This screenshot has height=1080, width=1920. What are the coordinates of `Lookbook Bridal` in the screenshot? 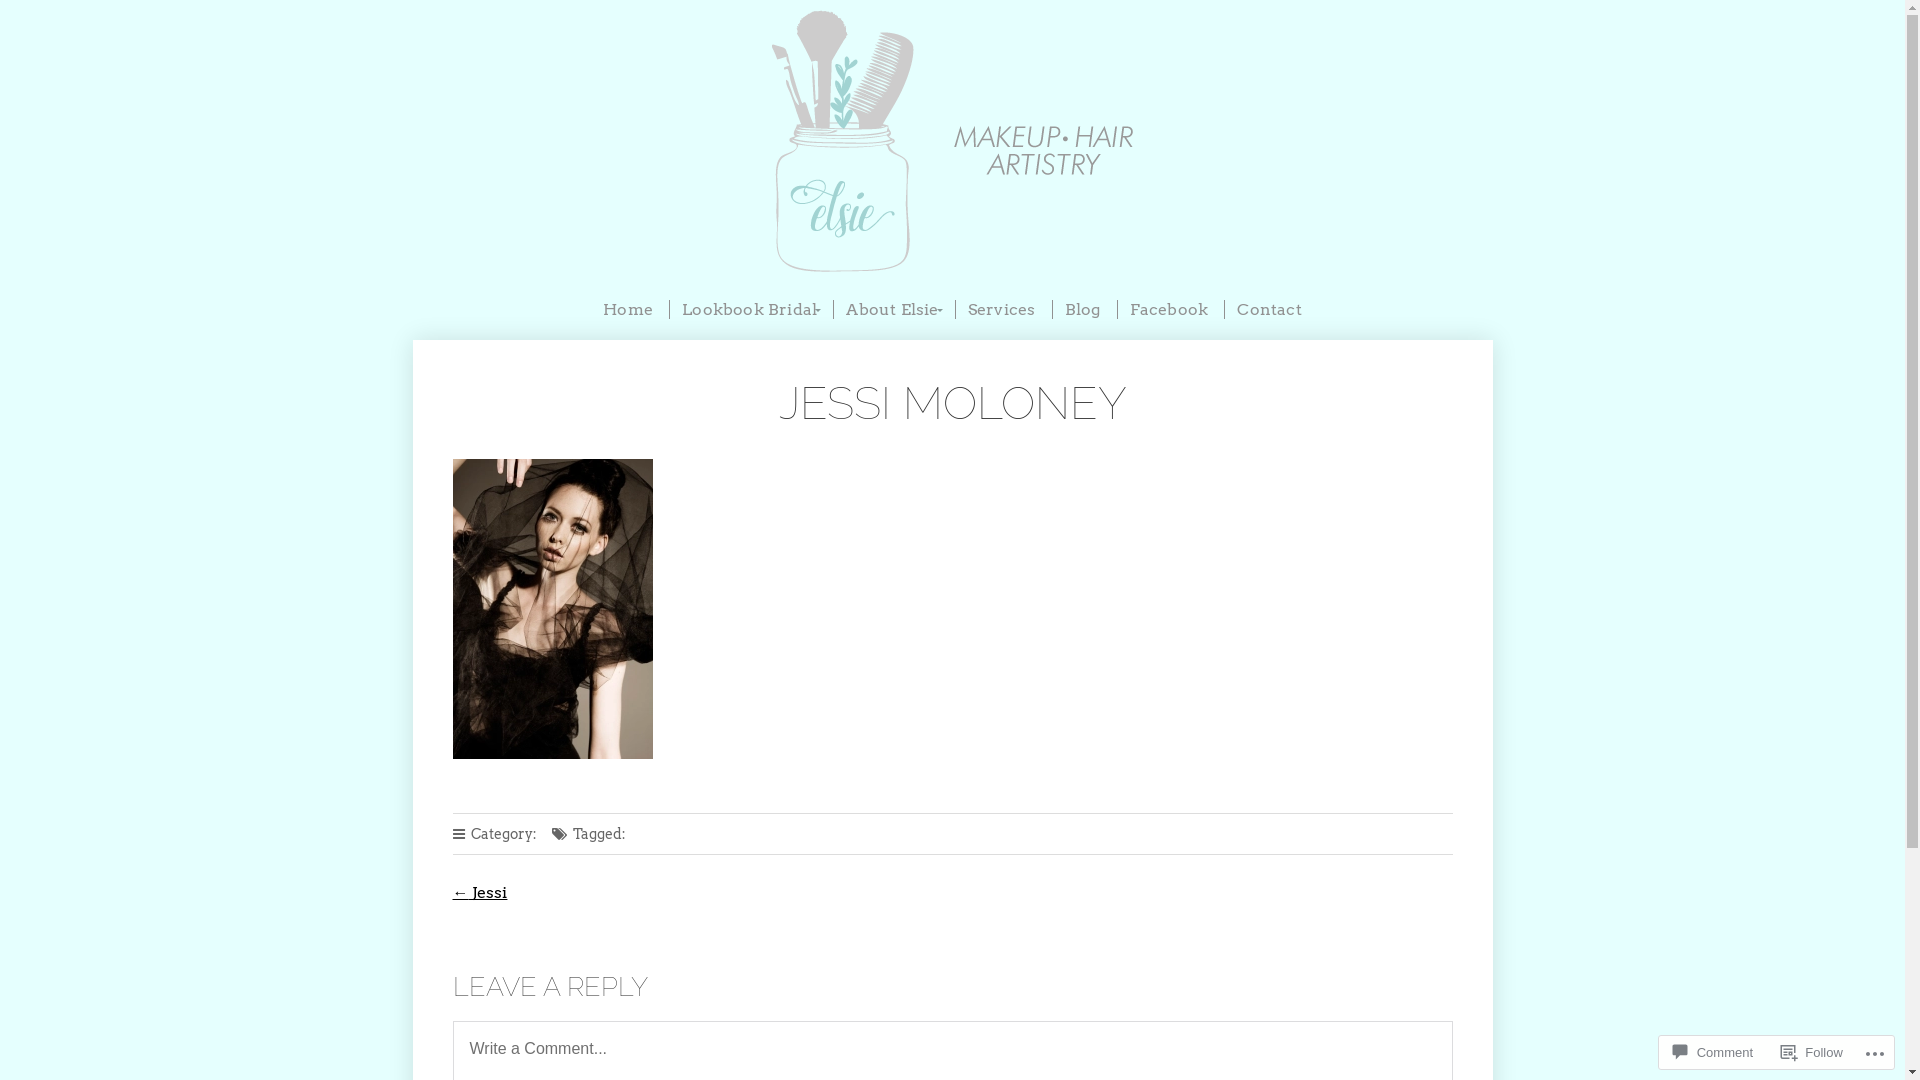 It's located at (749, 310).